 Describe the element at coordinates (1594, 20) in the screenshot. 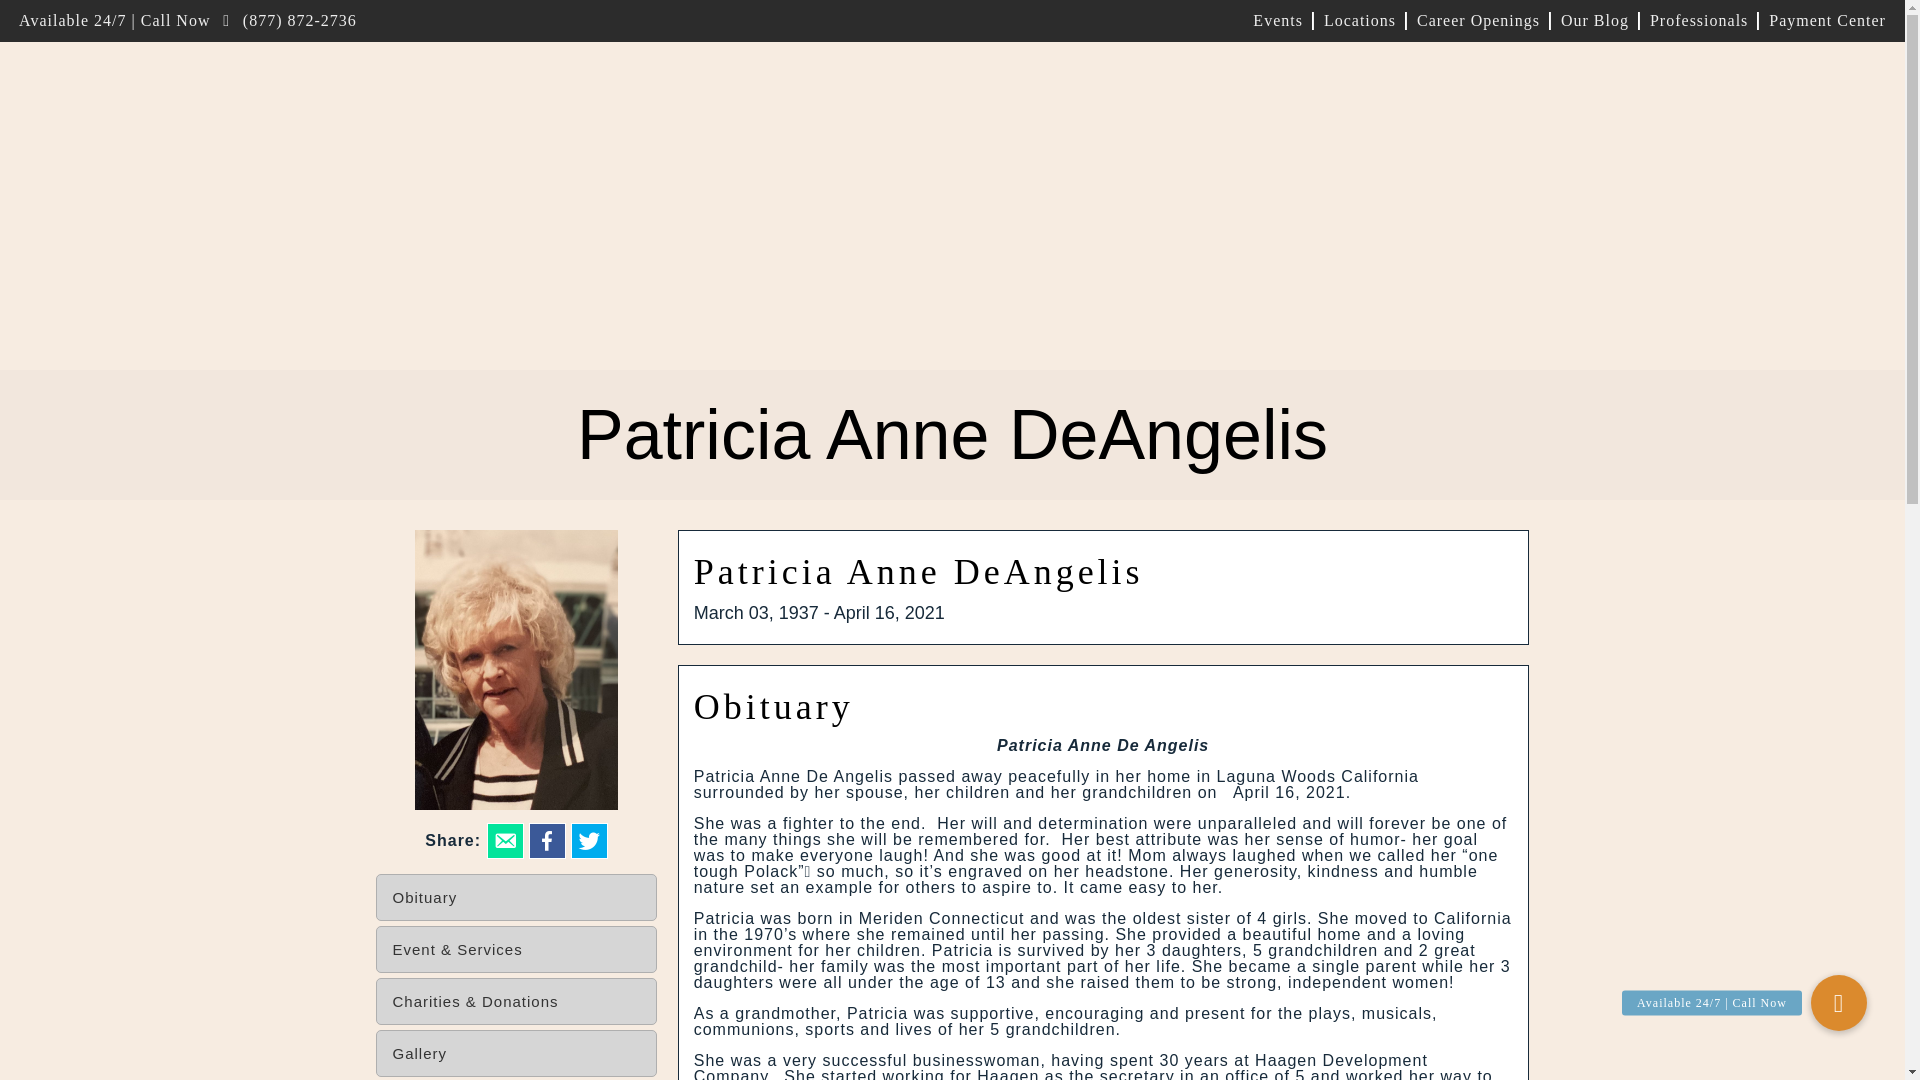

I see `Our Blog` at that location.